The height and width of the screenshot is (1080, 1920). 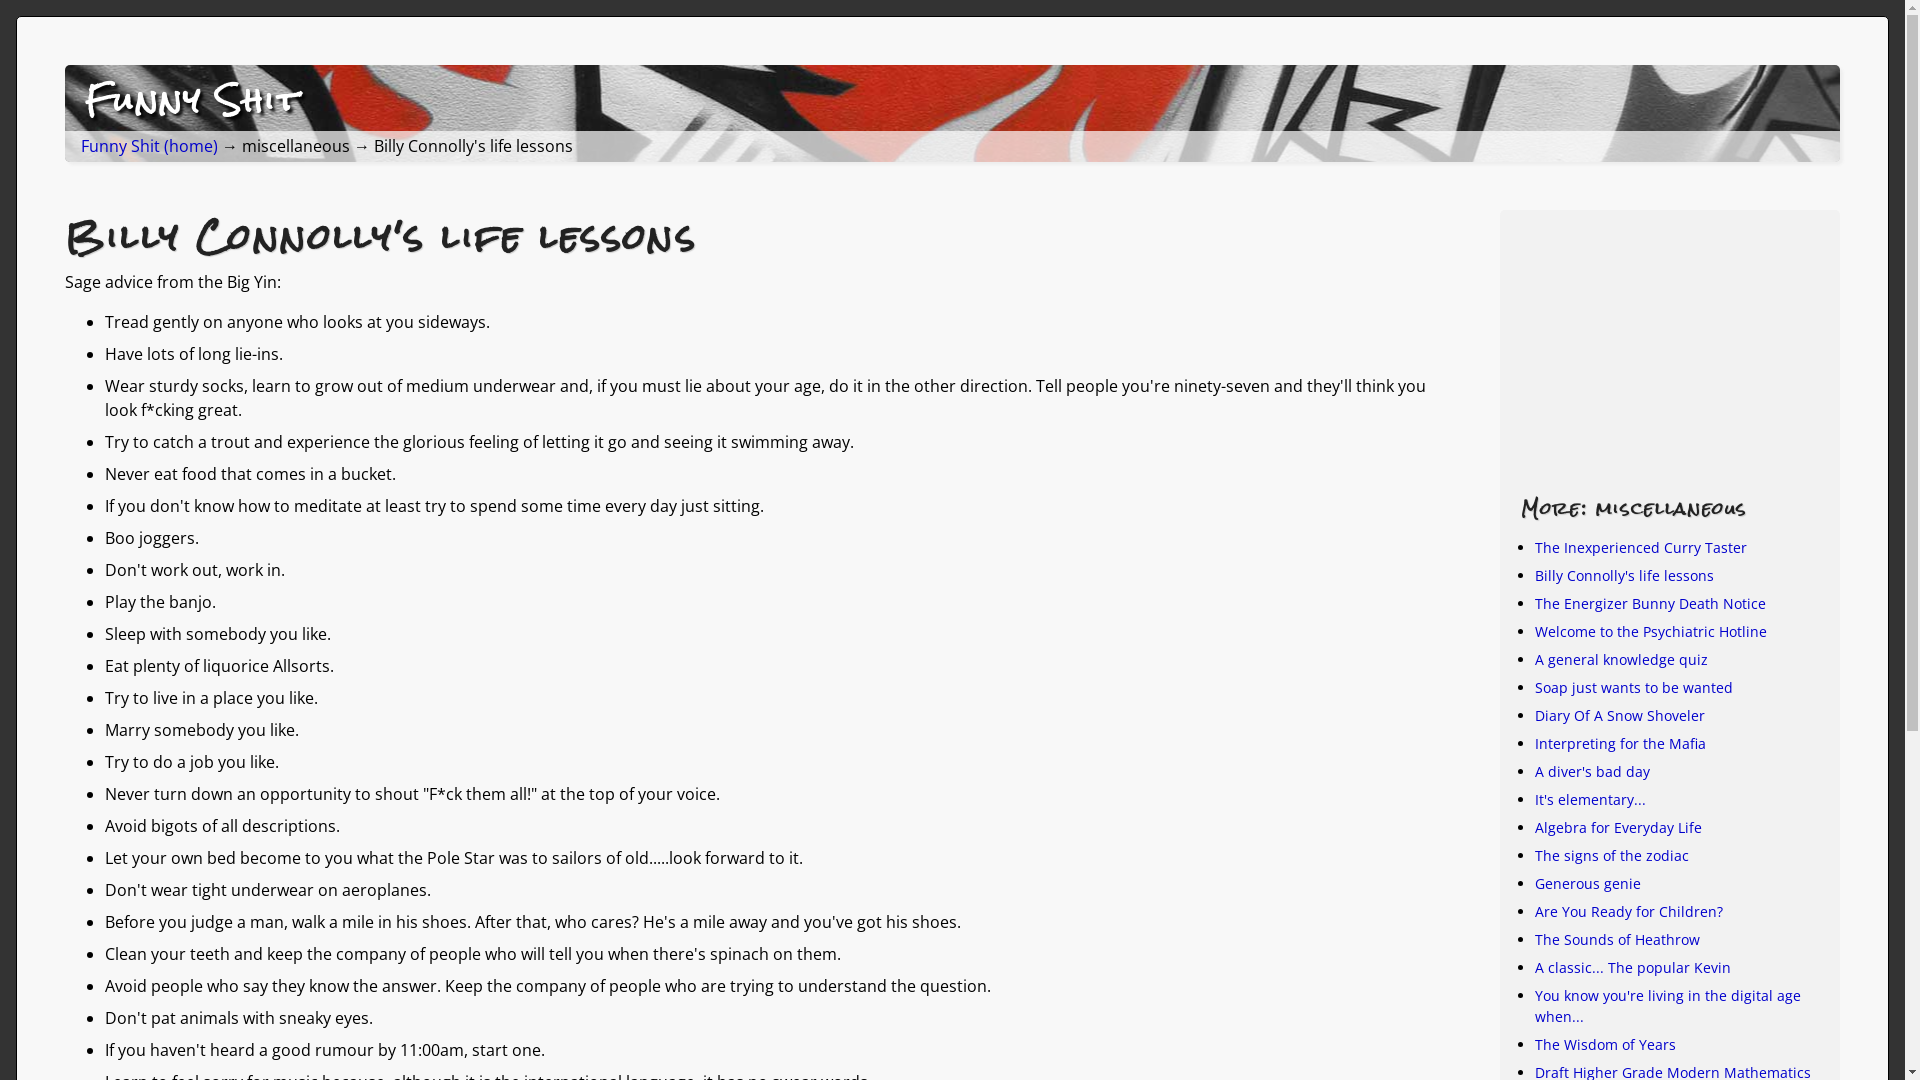 I want to click on A classic... The popular Kevin, so click(x=1633, y=968).